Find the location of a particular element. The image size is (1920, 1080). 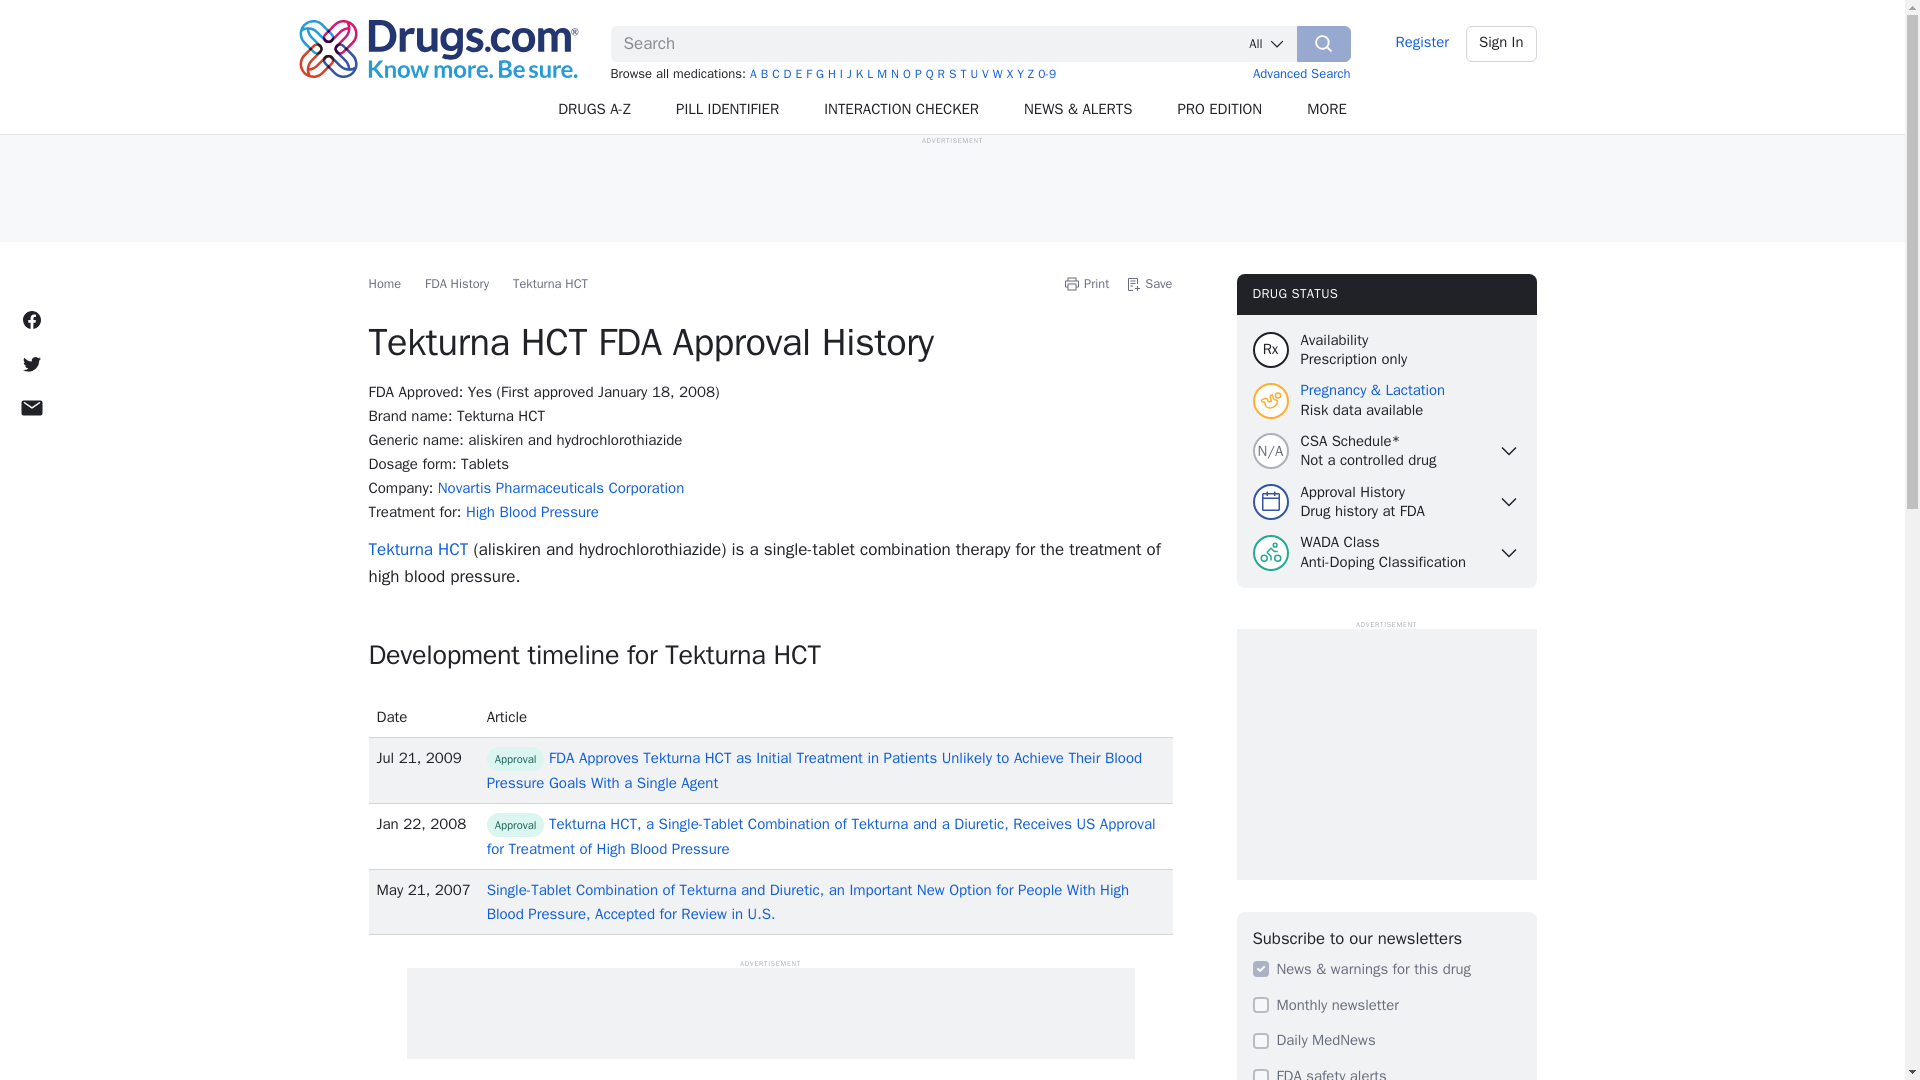

D is located at coordinates (787, 74).